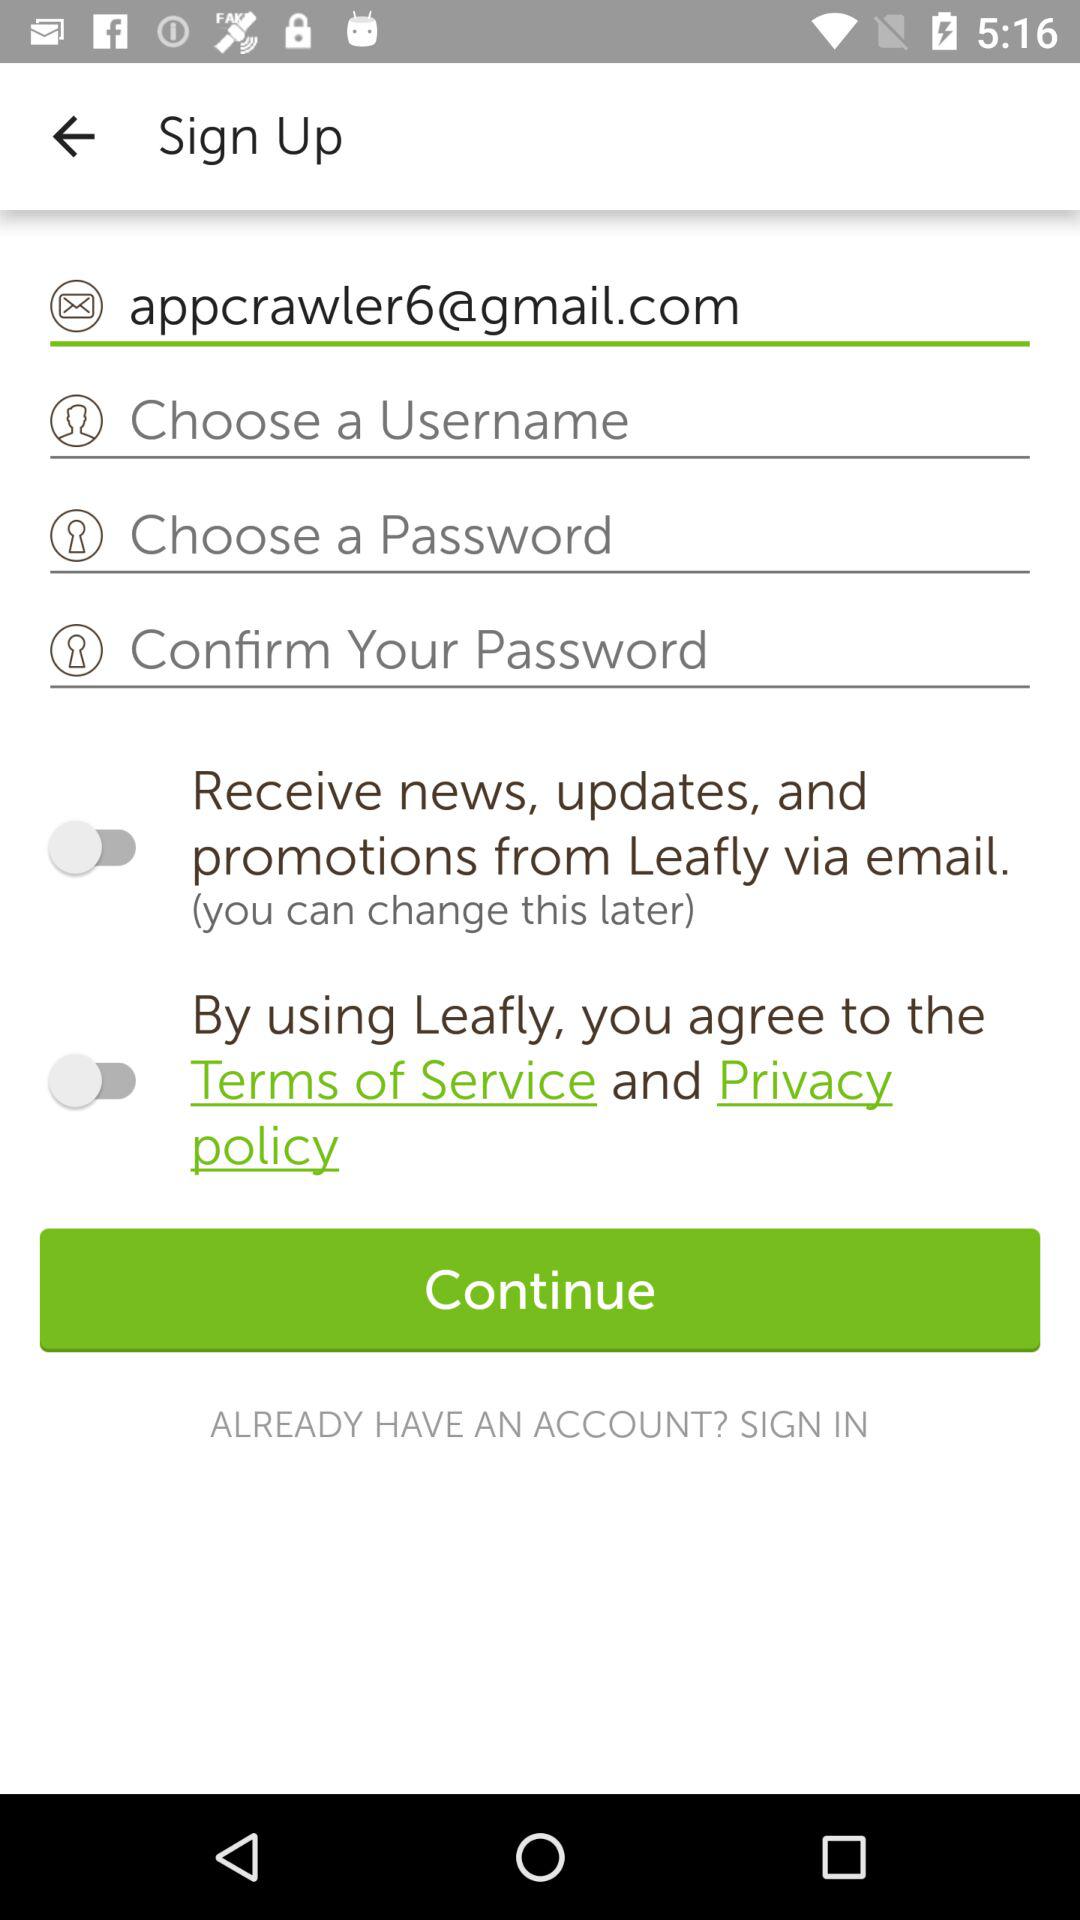  What do you see at coordinates (540, 1424) in the screenshot?
I see `scroll until the already have an item` at bounding box center [540, 1424].